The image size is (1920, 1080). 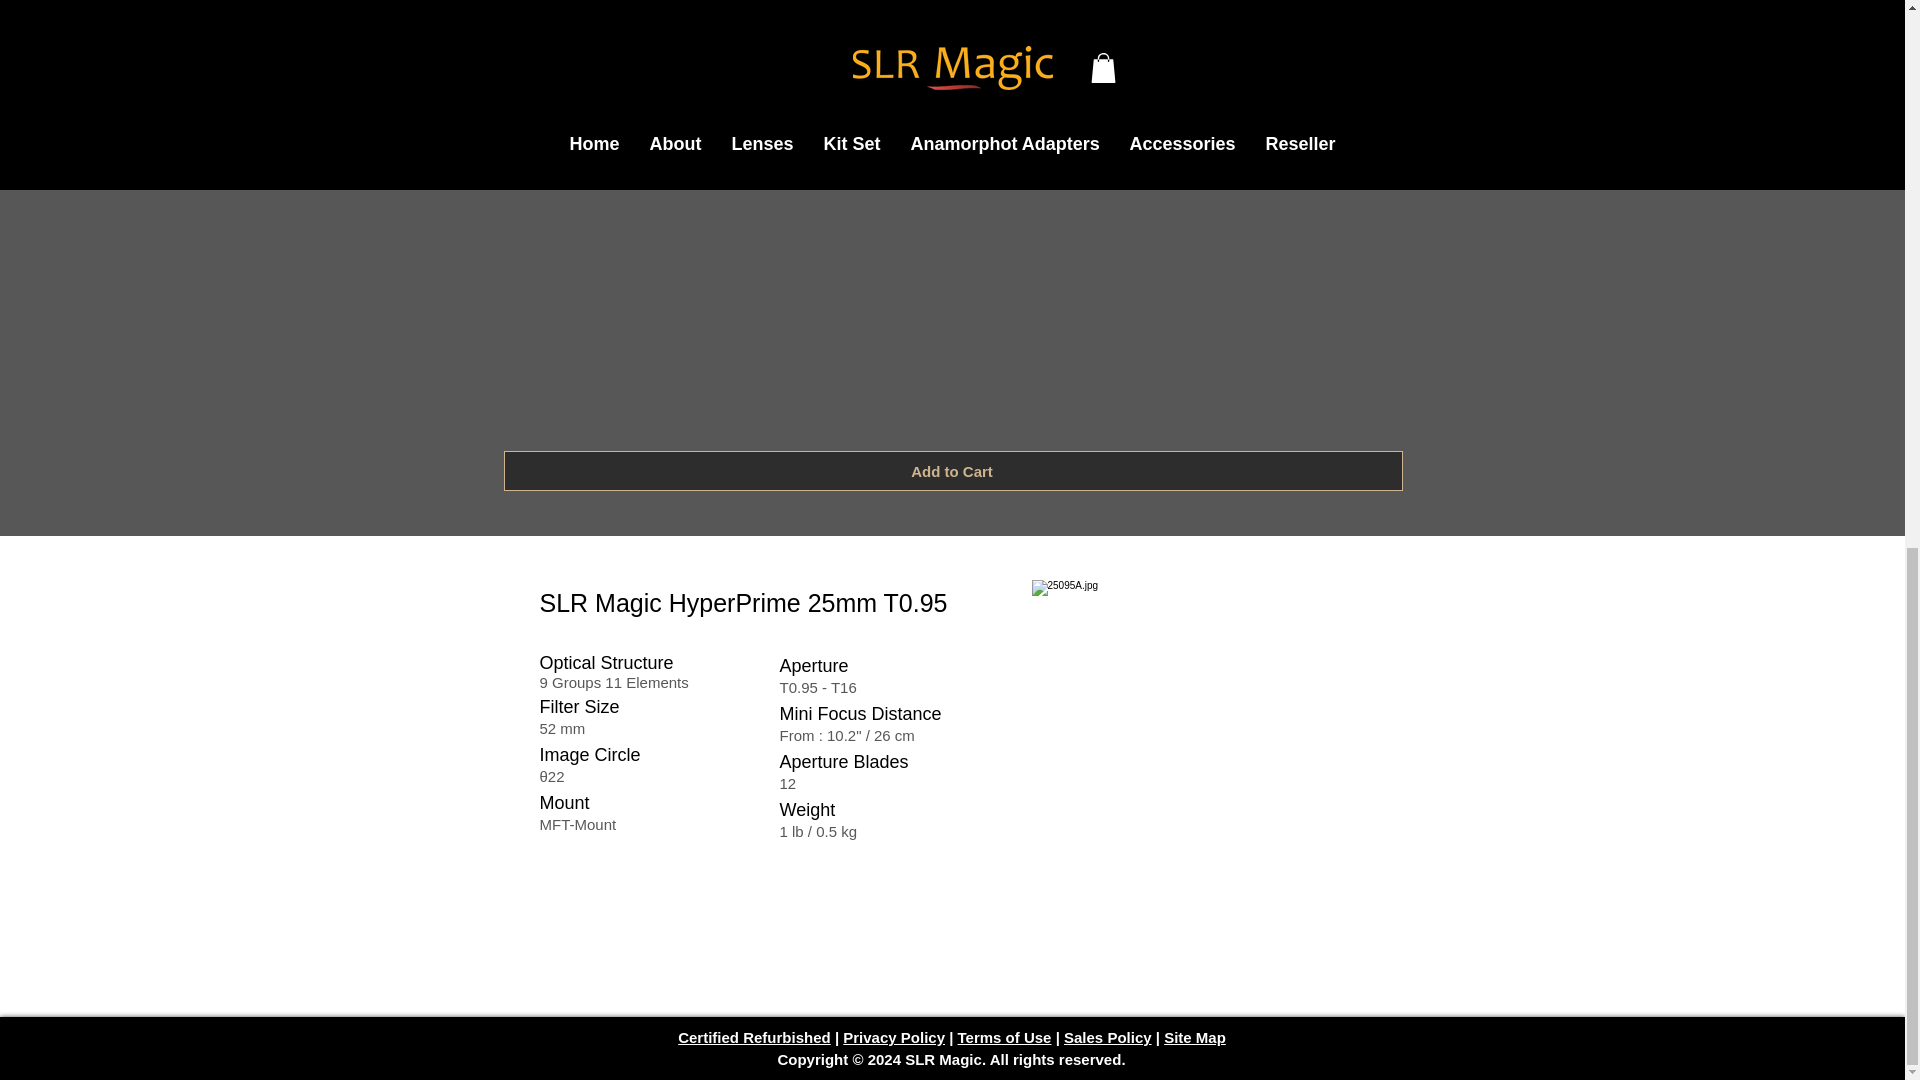 What do you see at coordinates (893, 1038) in the screenshot?
I see `Privacy Policy` at bounding box center [893, 1038].